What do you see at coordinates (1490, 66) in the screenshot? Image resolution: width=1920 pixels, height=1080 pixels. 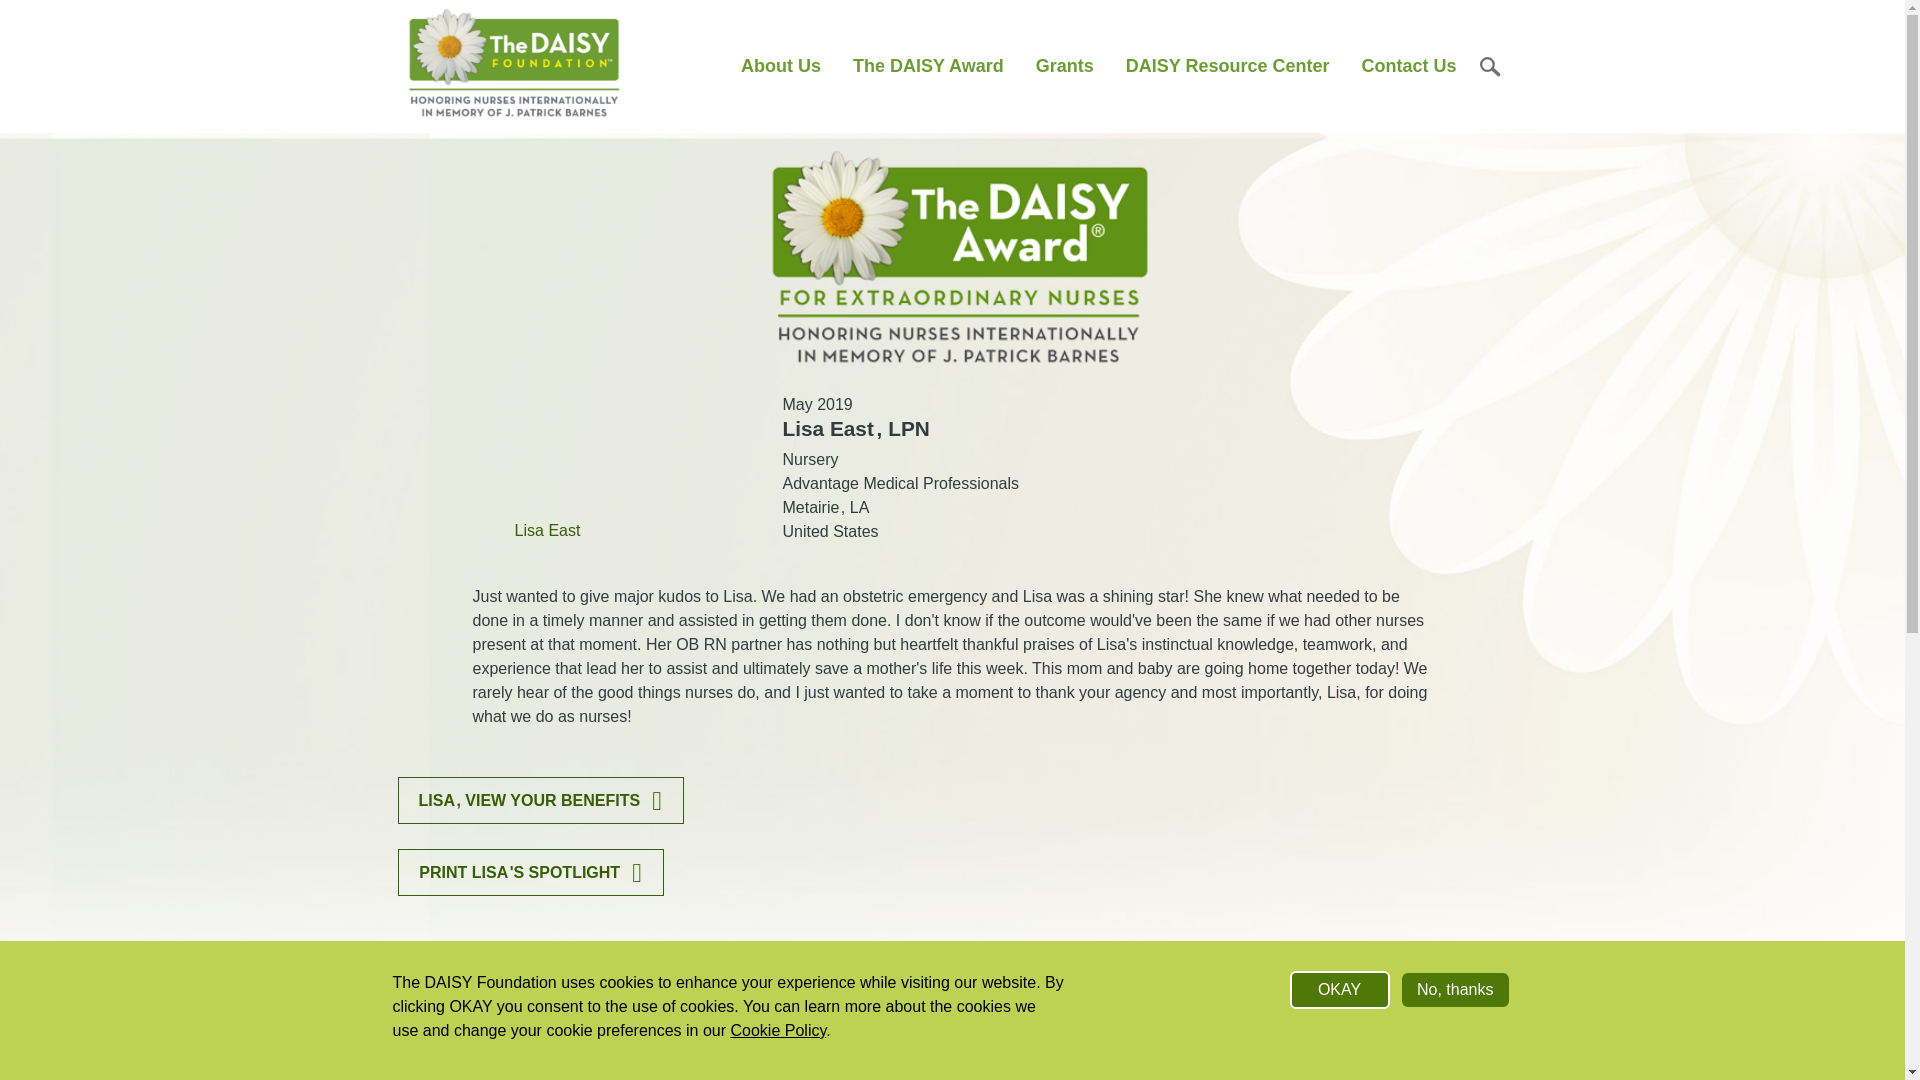 I see `Search` at bounding box center [1490, 66].